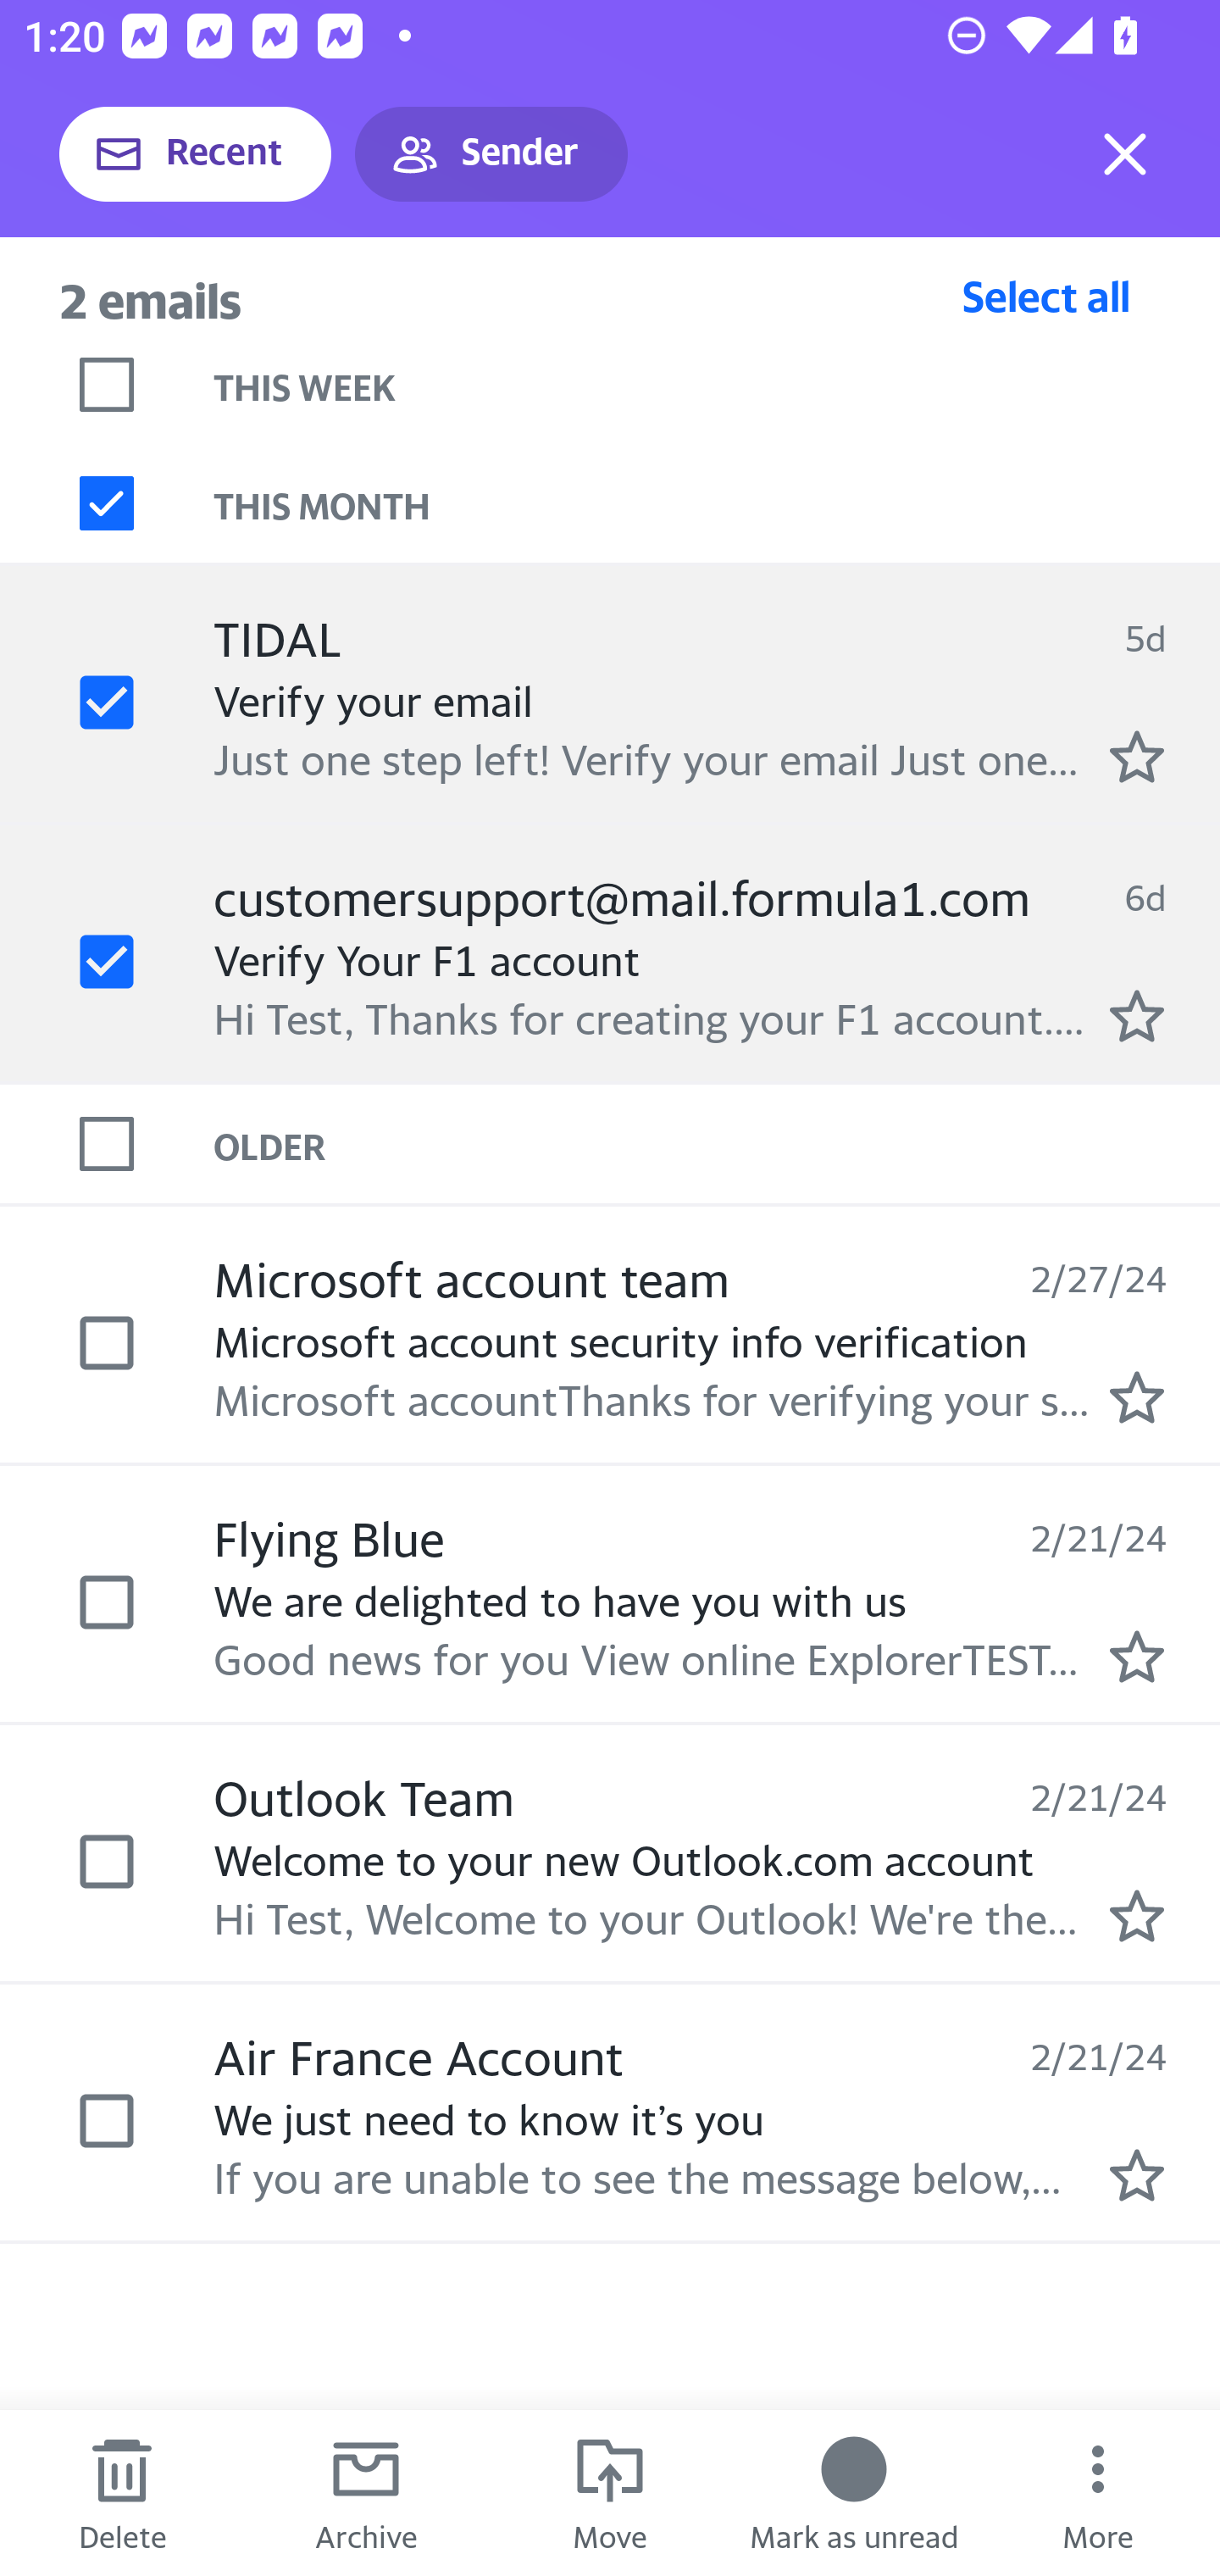  I want to click on Mark as unread, so click(854, 2493).